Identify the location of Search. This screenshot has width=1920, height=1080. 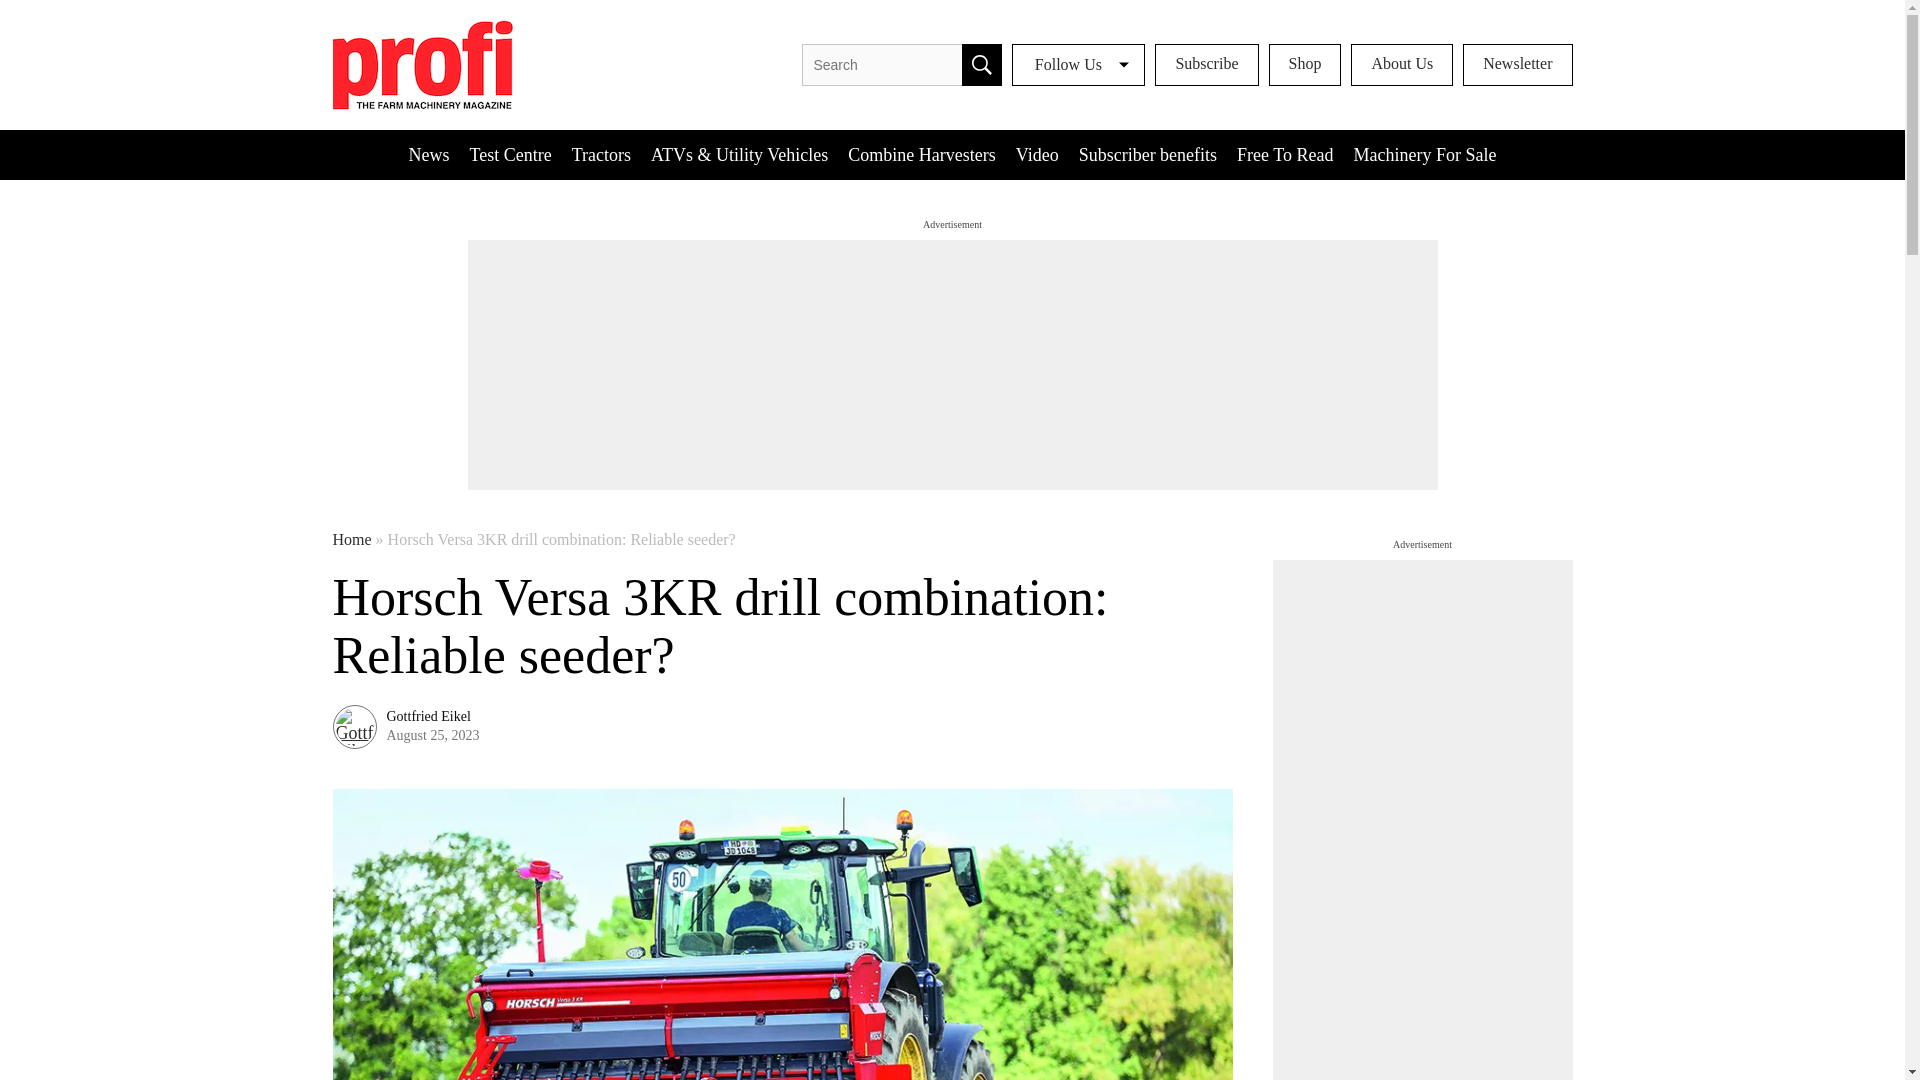
(982, 65).